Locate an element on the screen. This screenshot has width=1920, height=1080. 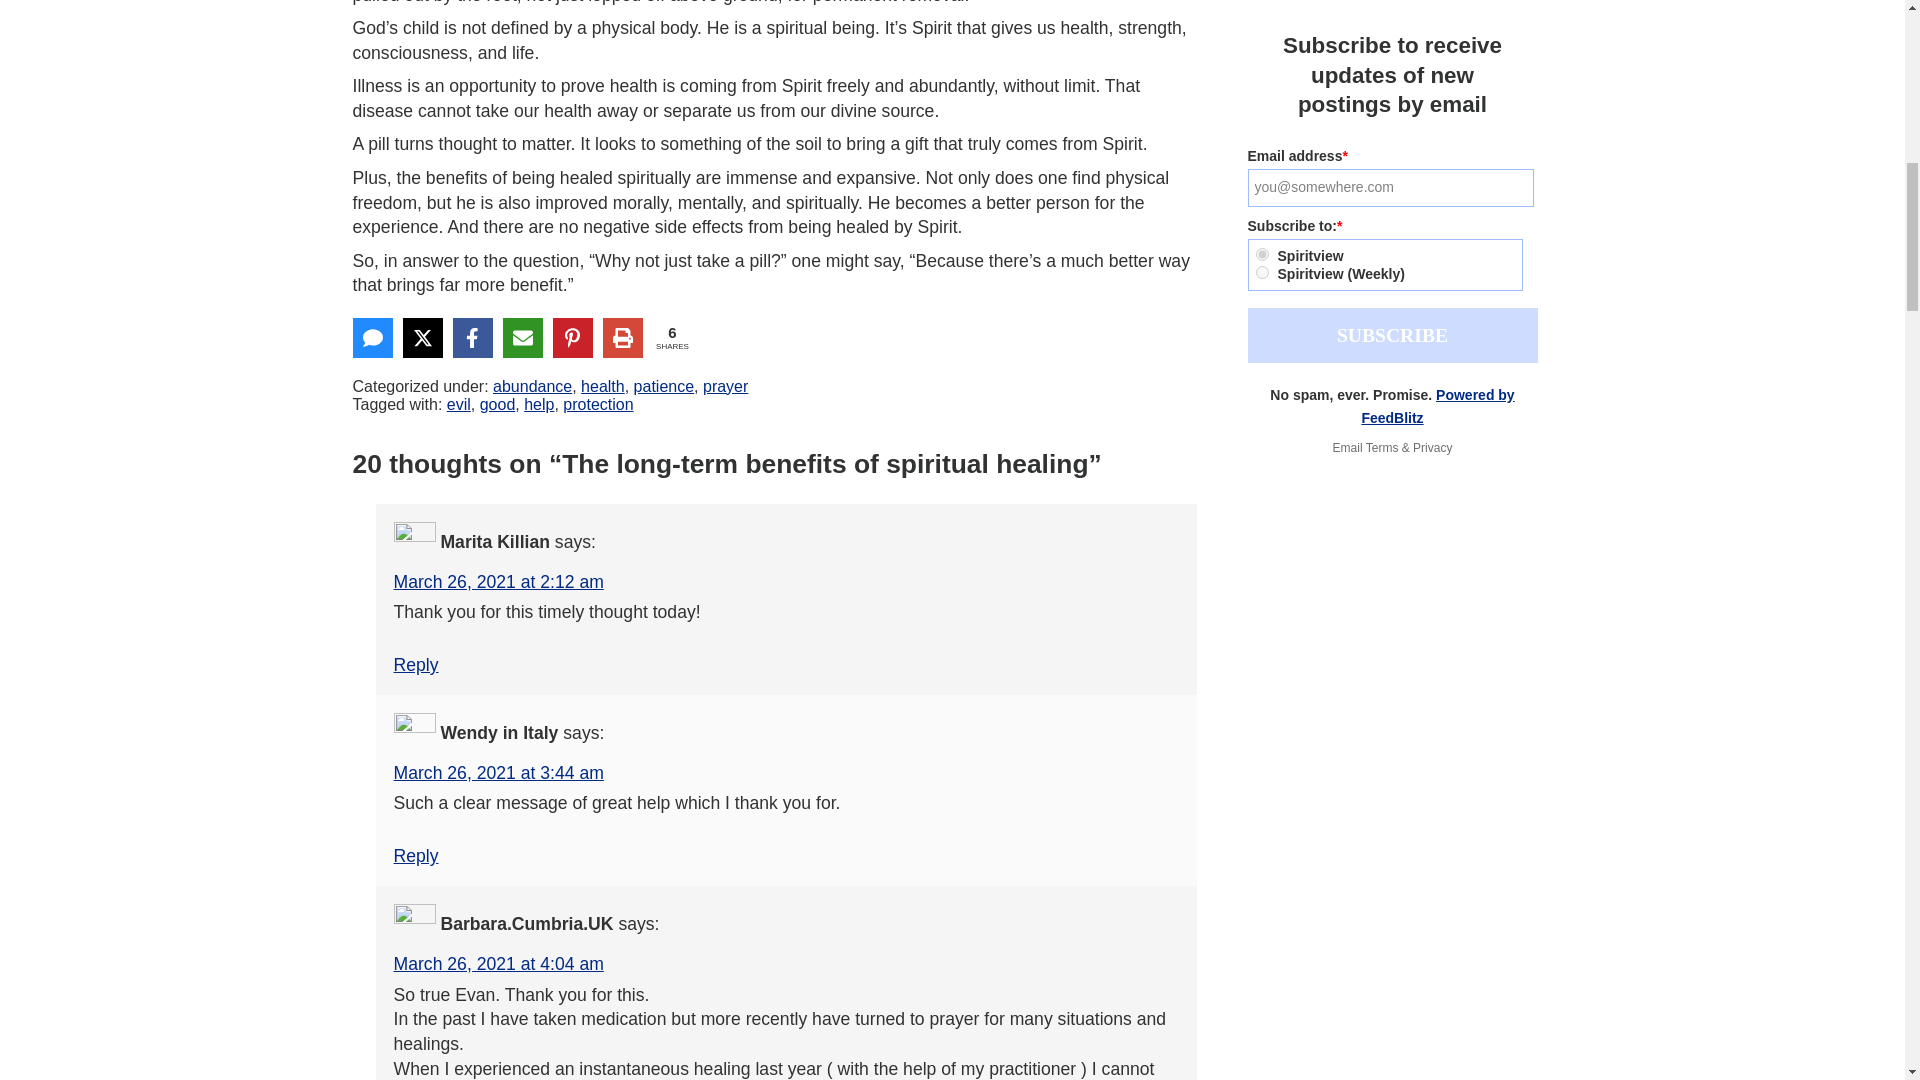
March 26, 2021 at 3:44 am is located at coordinates (498, 772).